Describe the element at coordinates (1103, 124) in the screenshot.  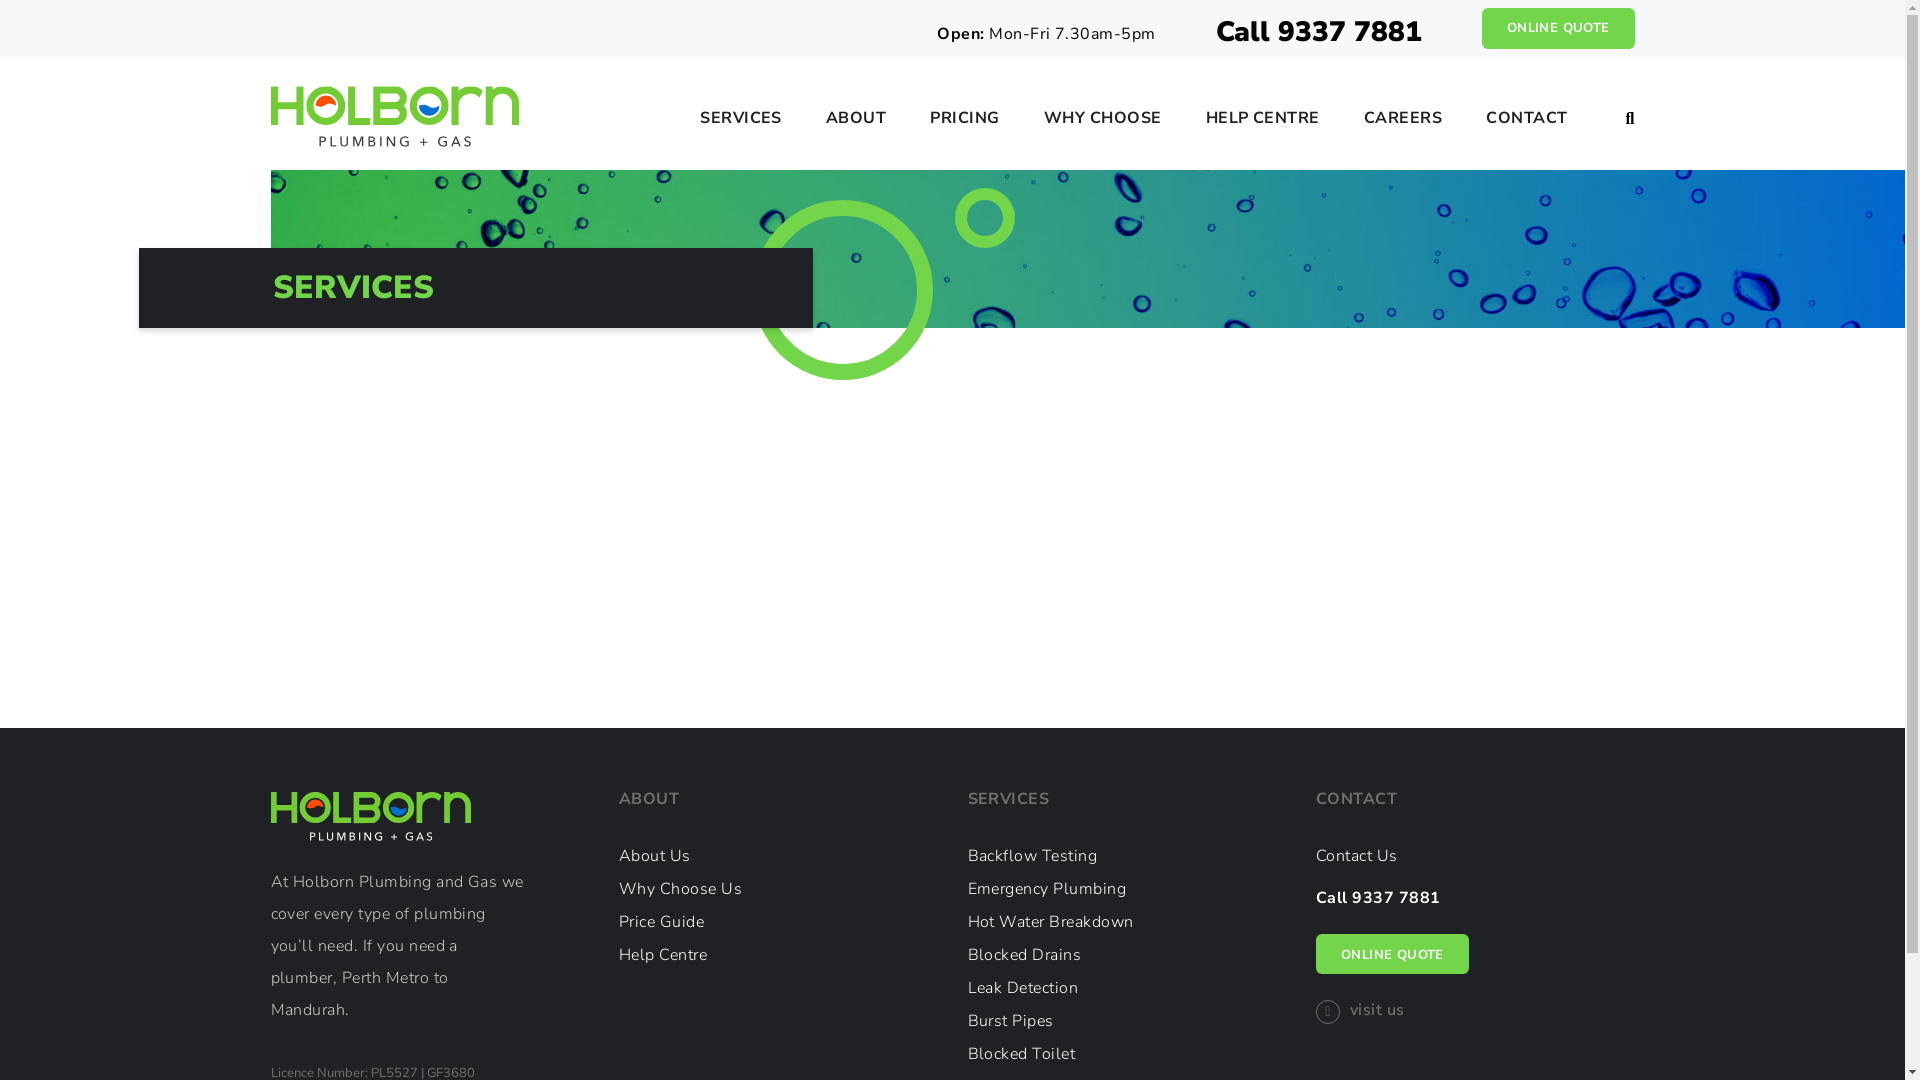
I see `WHY CHOOSE` at that location.